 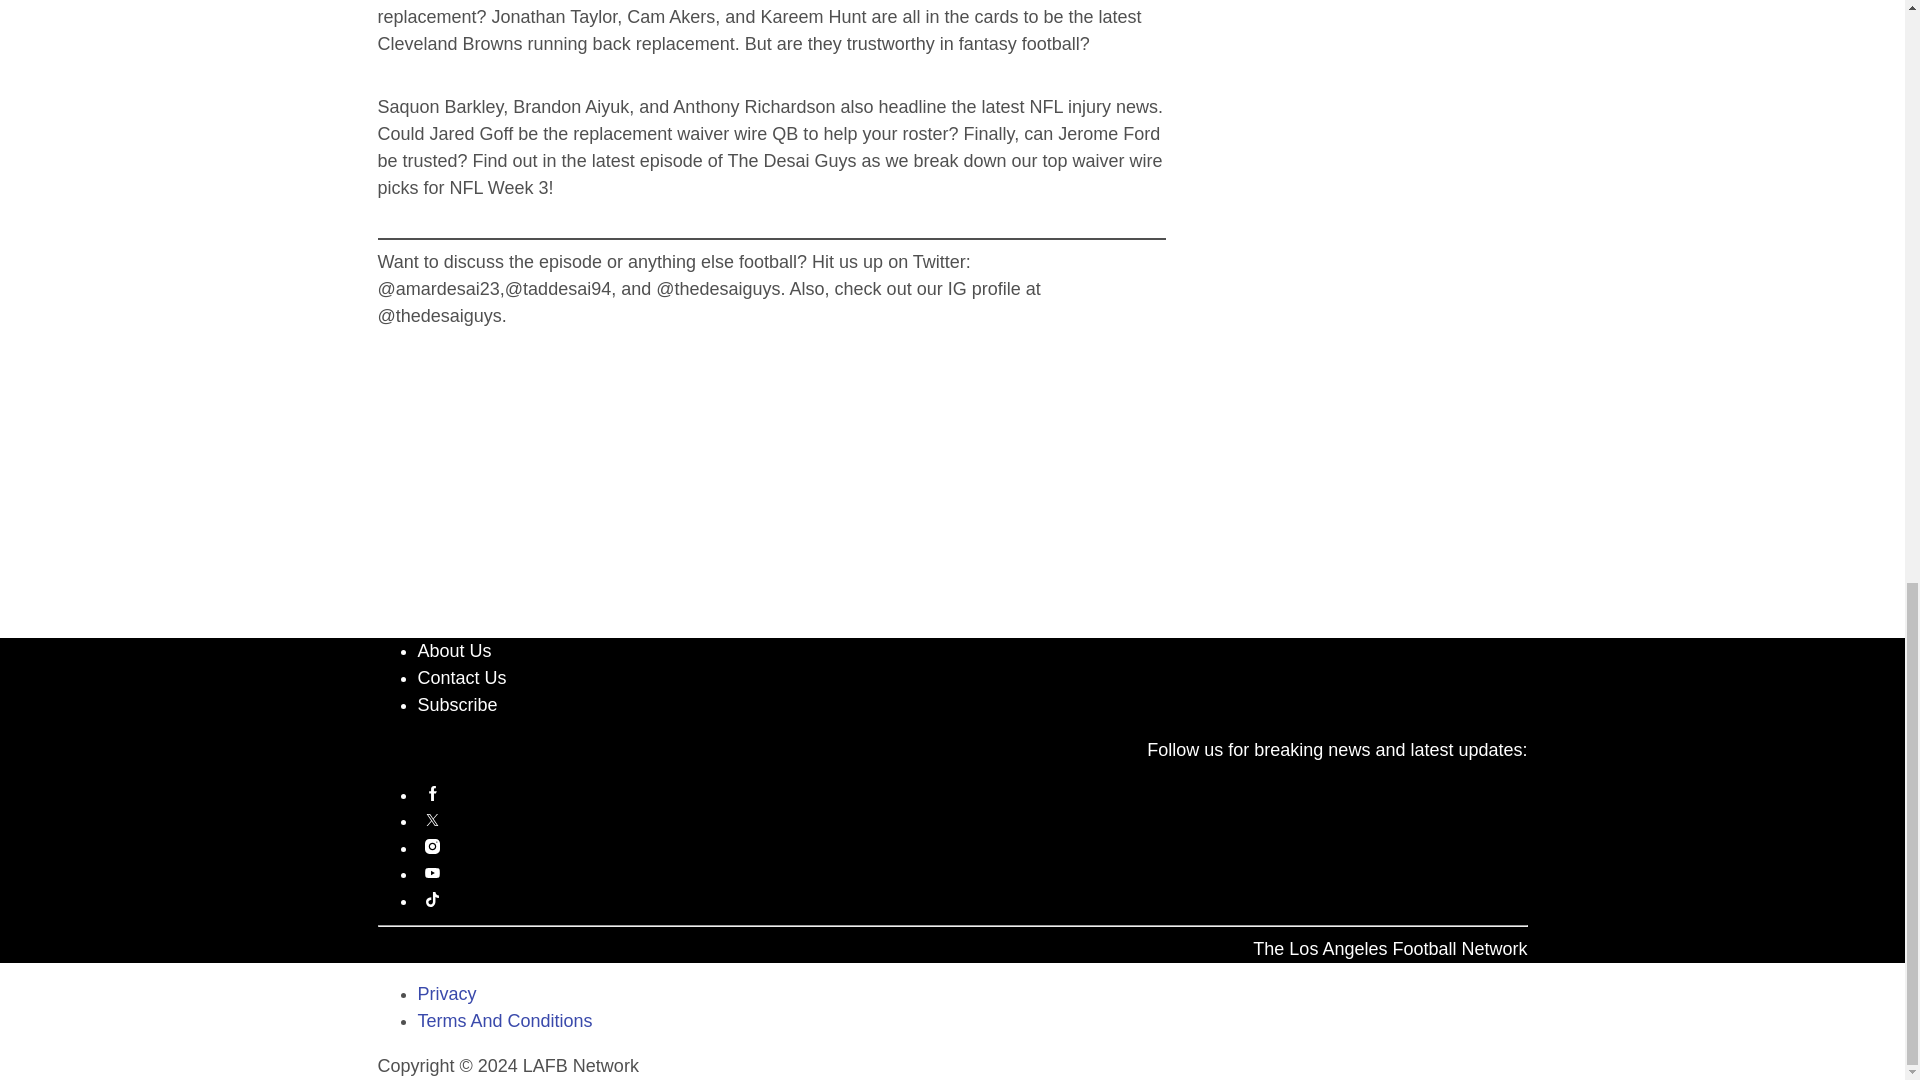 What do you see at coordinates (973, 900) in the screenshot?
I see `Connect with us on TikTok` at bounding box center [973, 900].